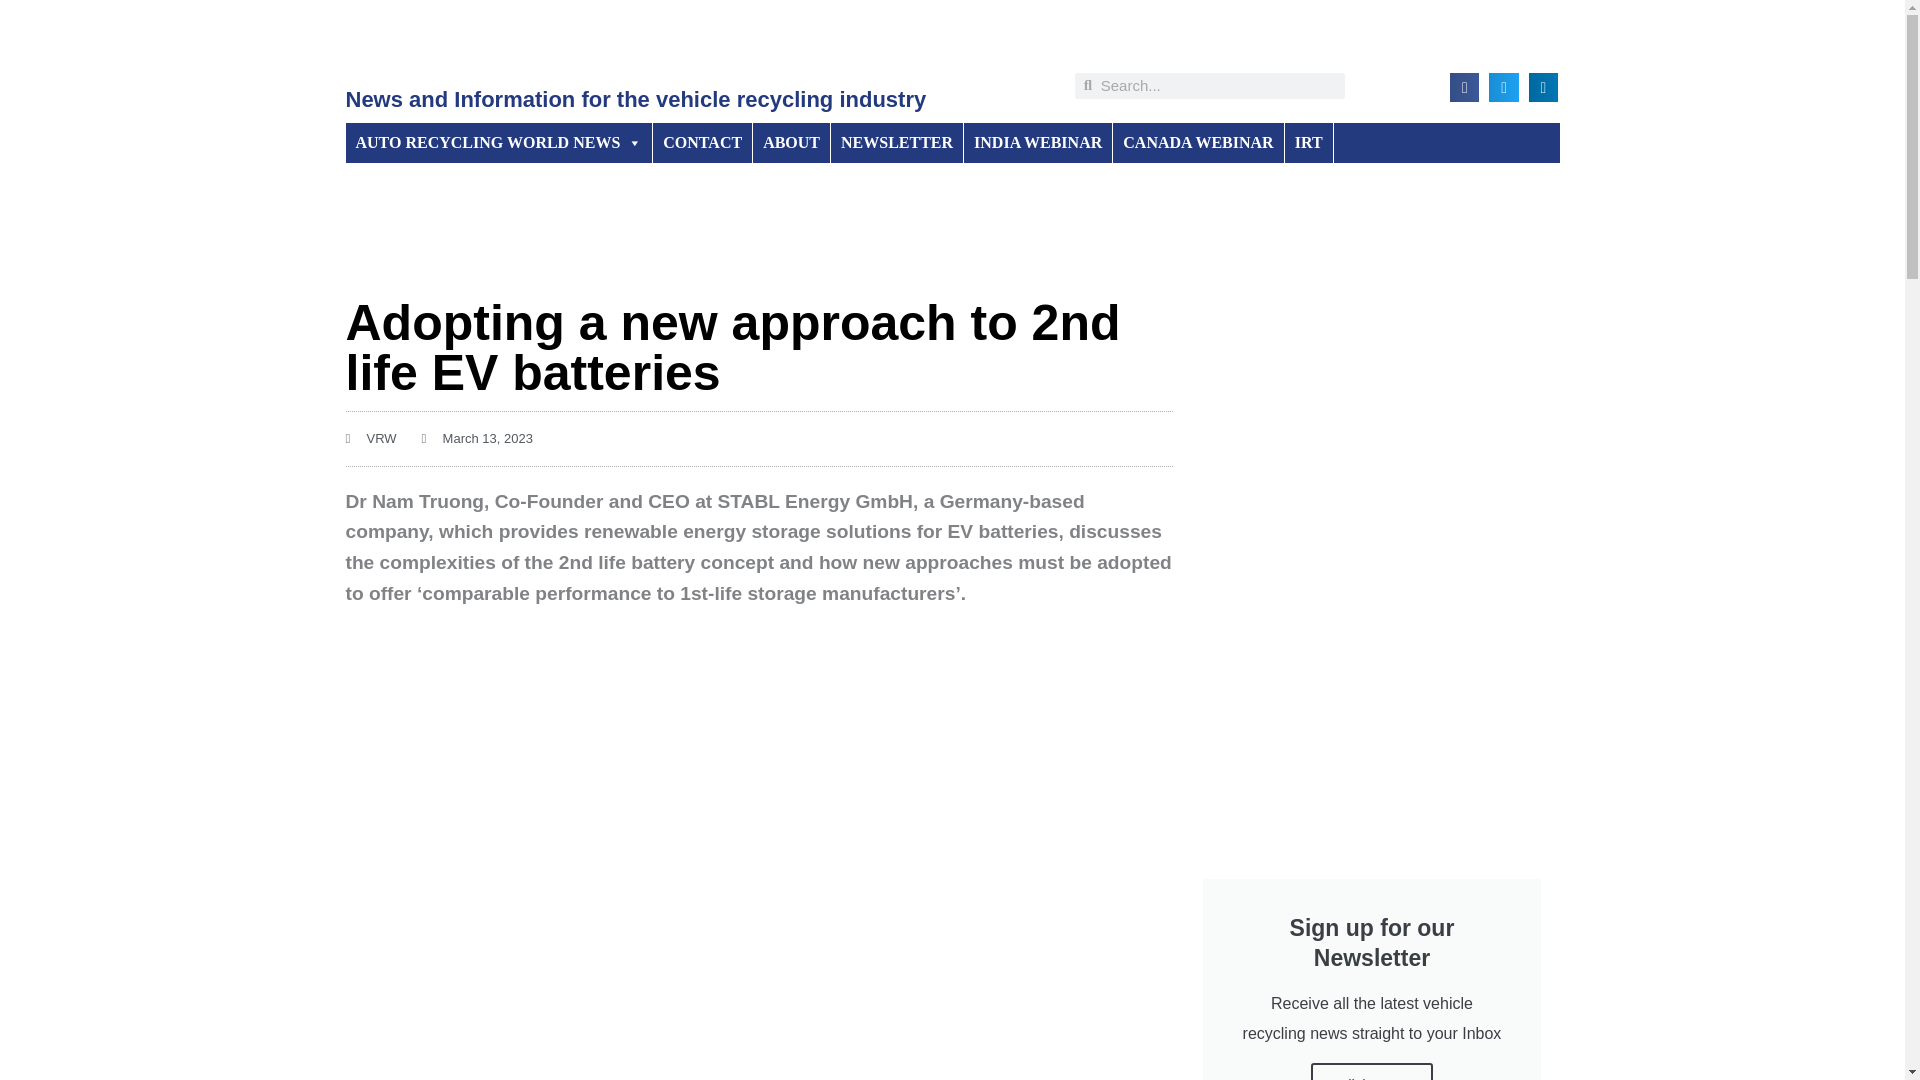 The width and height of the screenshot is (1920, 1080). Describe the element at coordinates (1218, 86) in the screenshot. I see `Search` at that location.